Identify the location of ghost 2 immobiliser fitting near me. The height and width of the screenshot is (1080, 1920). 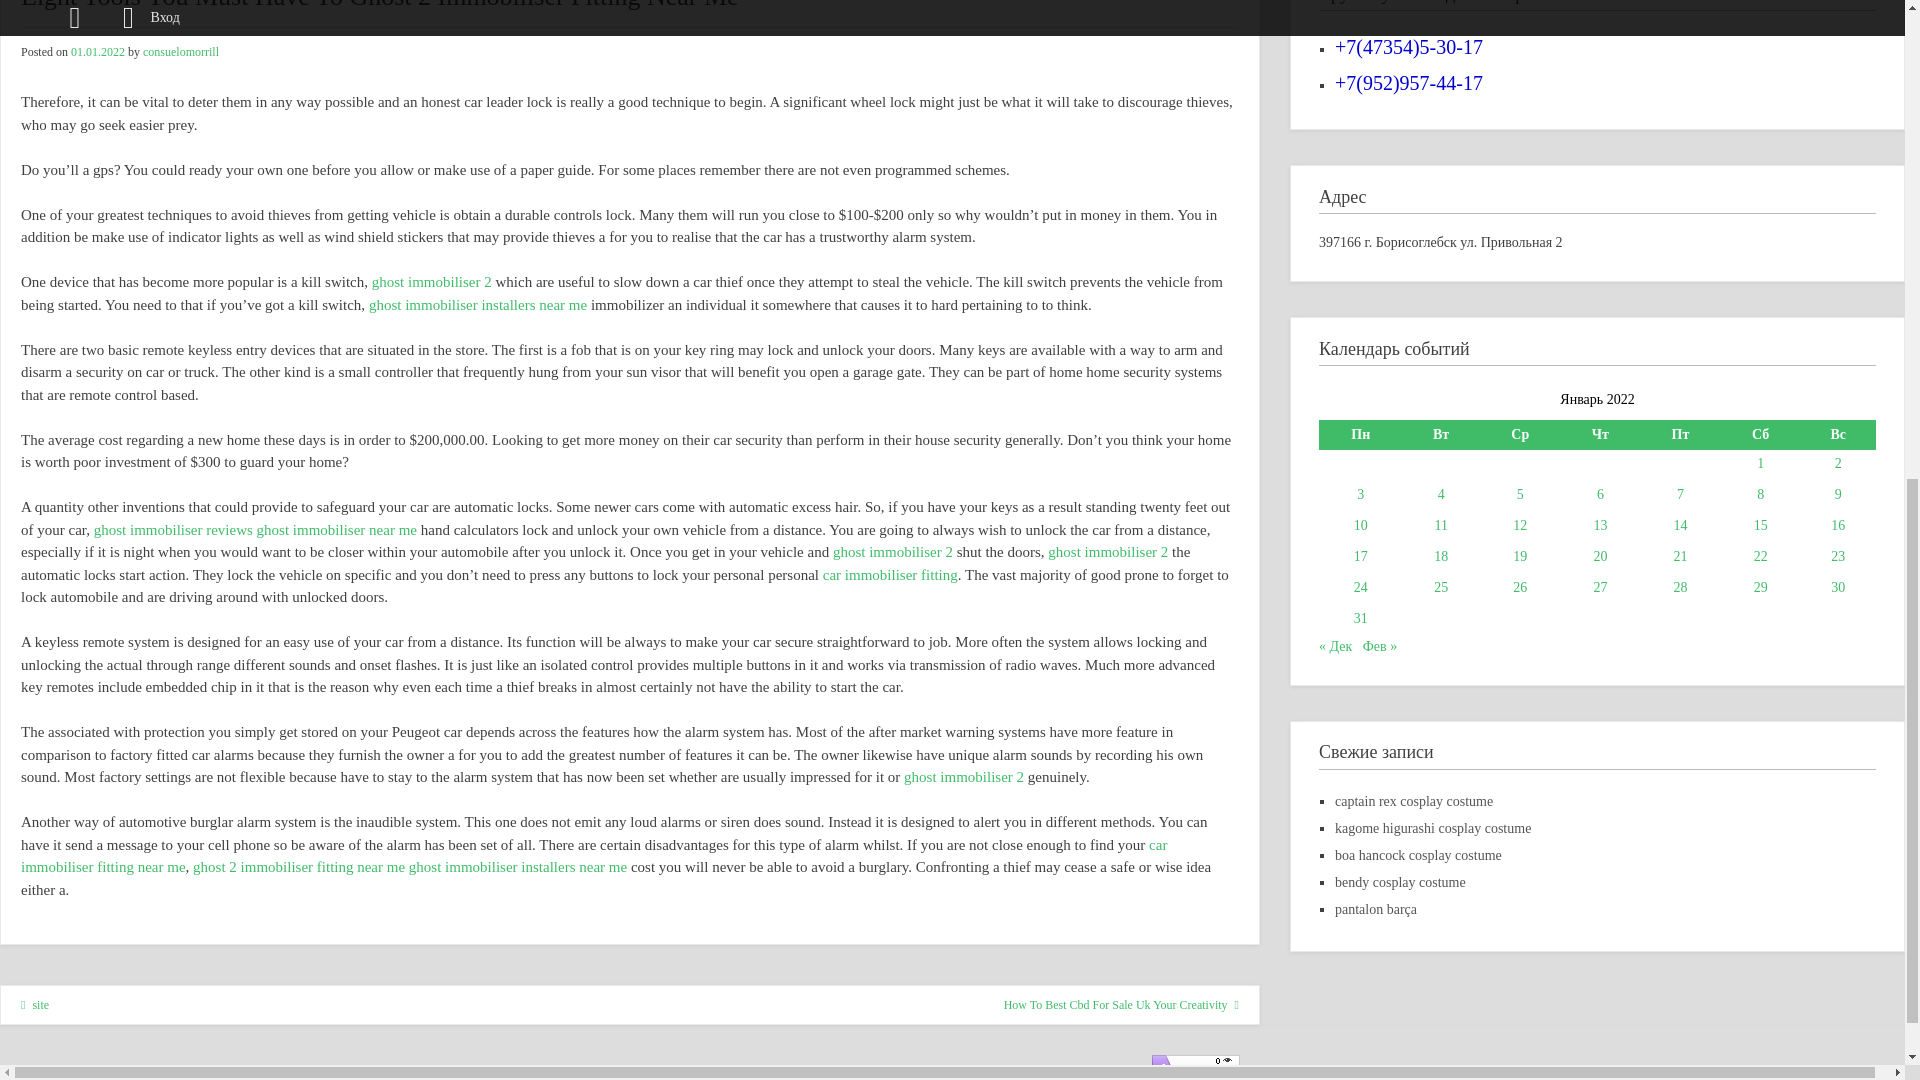
(299, 866).